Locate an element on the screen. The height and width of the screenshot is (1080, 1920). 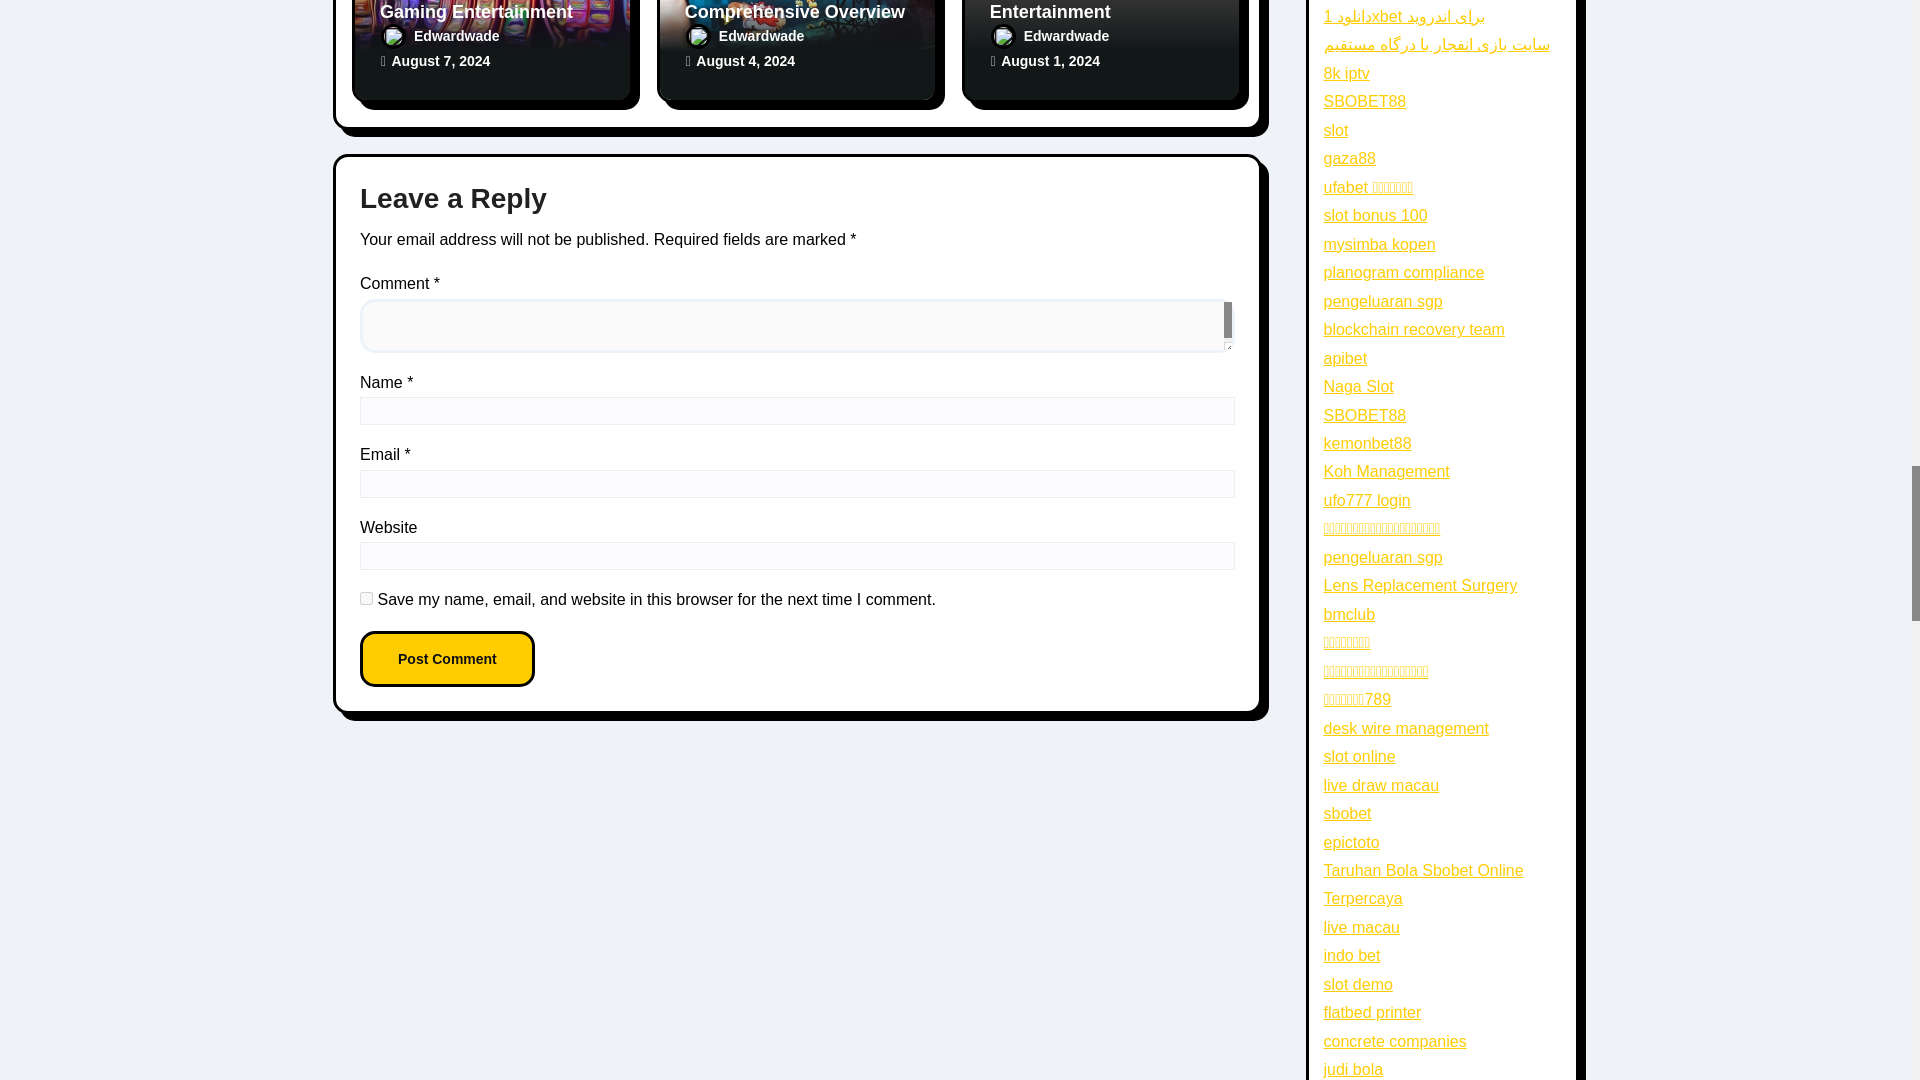
yes is located at coordinates (366, 598).